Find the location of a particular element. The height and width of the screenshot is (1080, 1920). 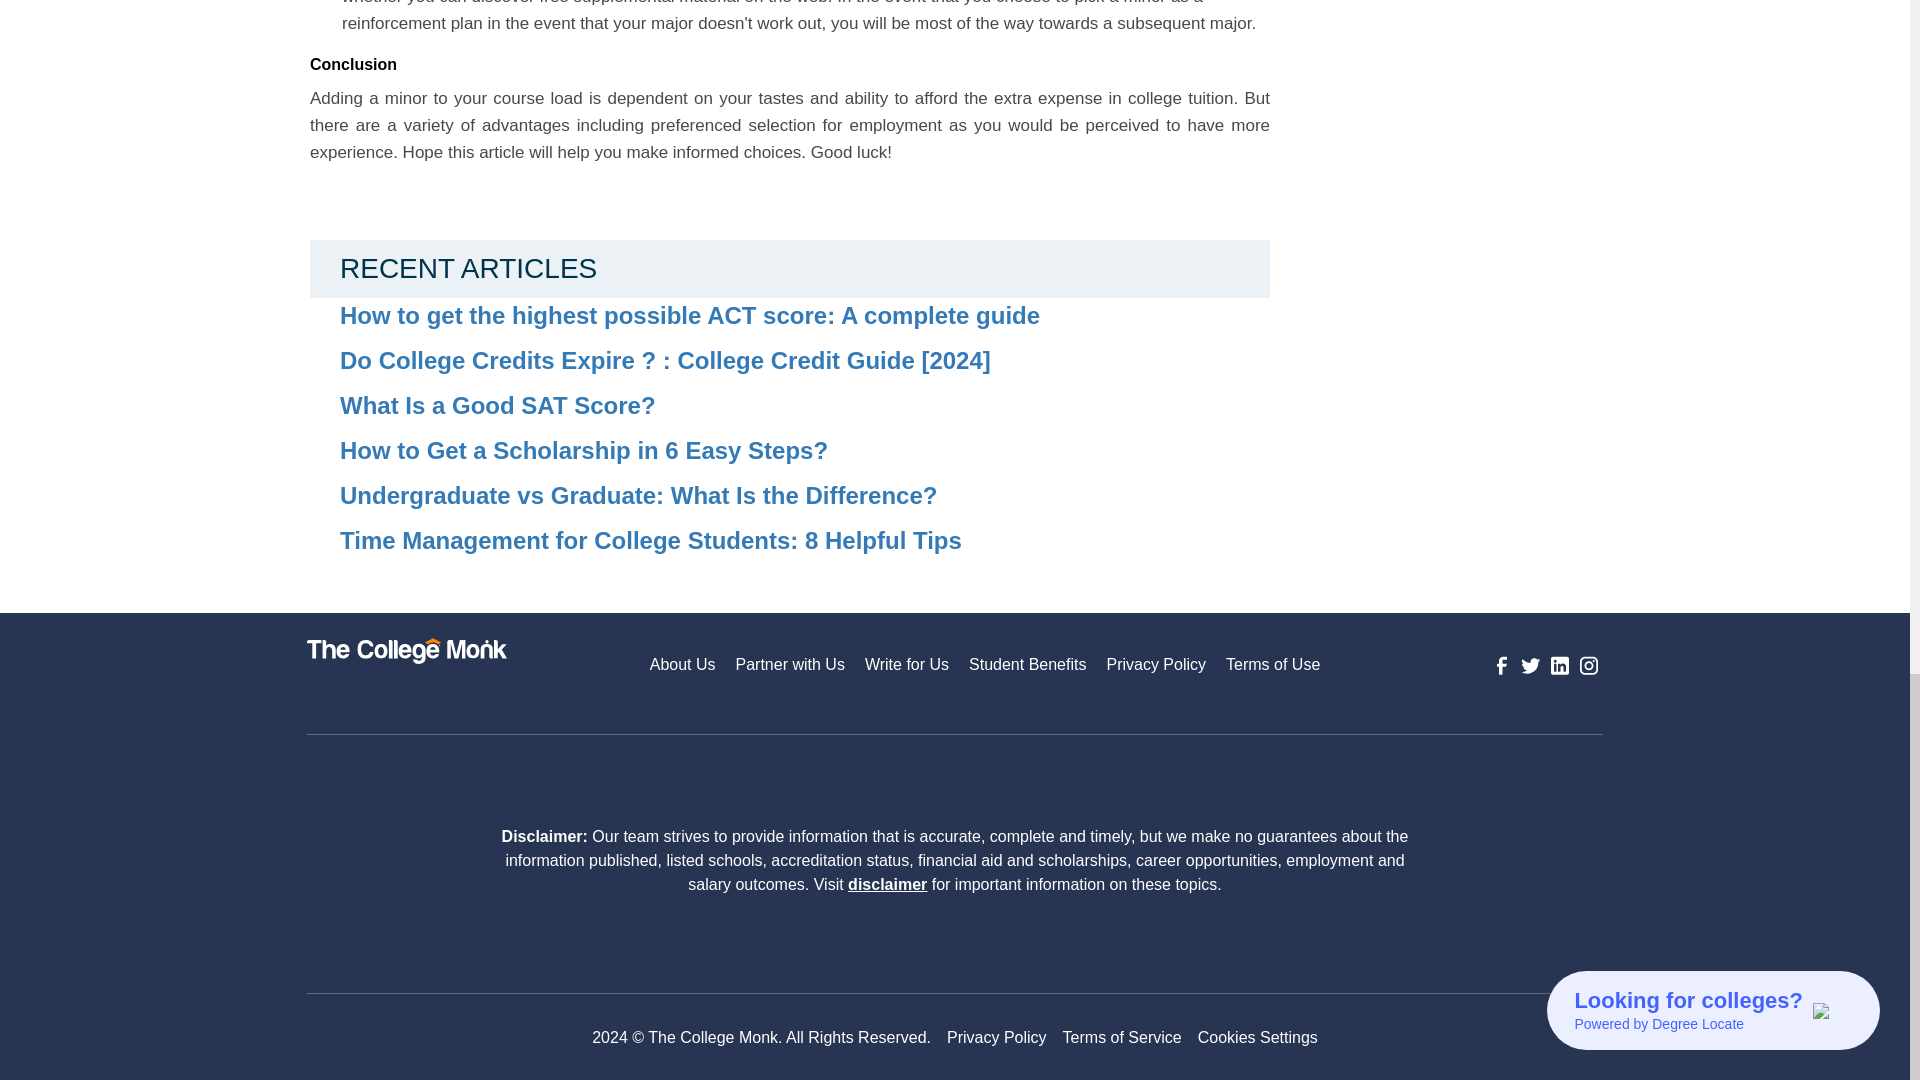

Undergraduate vs Graduate: What Is the Difference? is located at coordinates (804, 496).